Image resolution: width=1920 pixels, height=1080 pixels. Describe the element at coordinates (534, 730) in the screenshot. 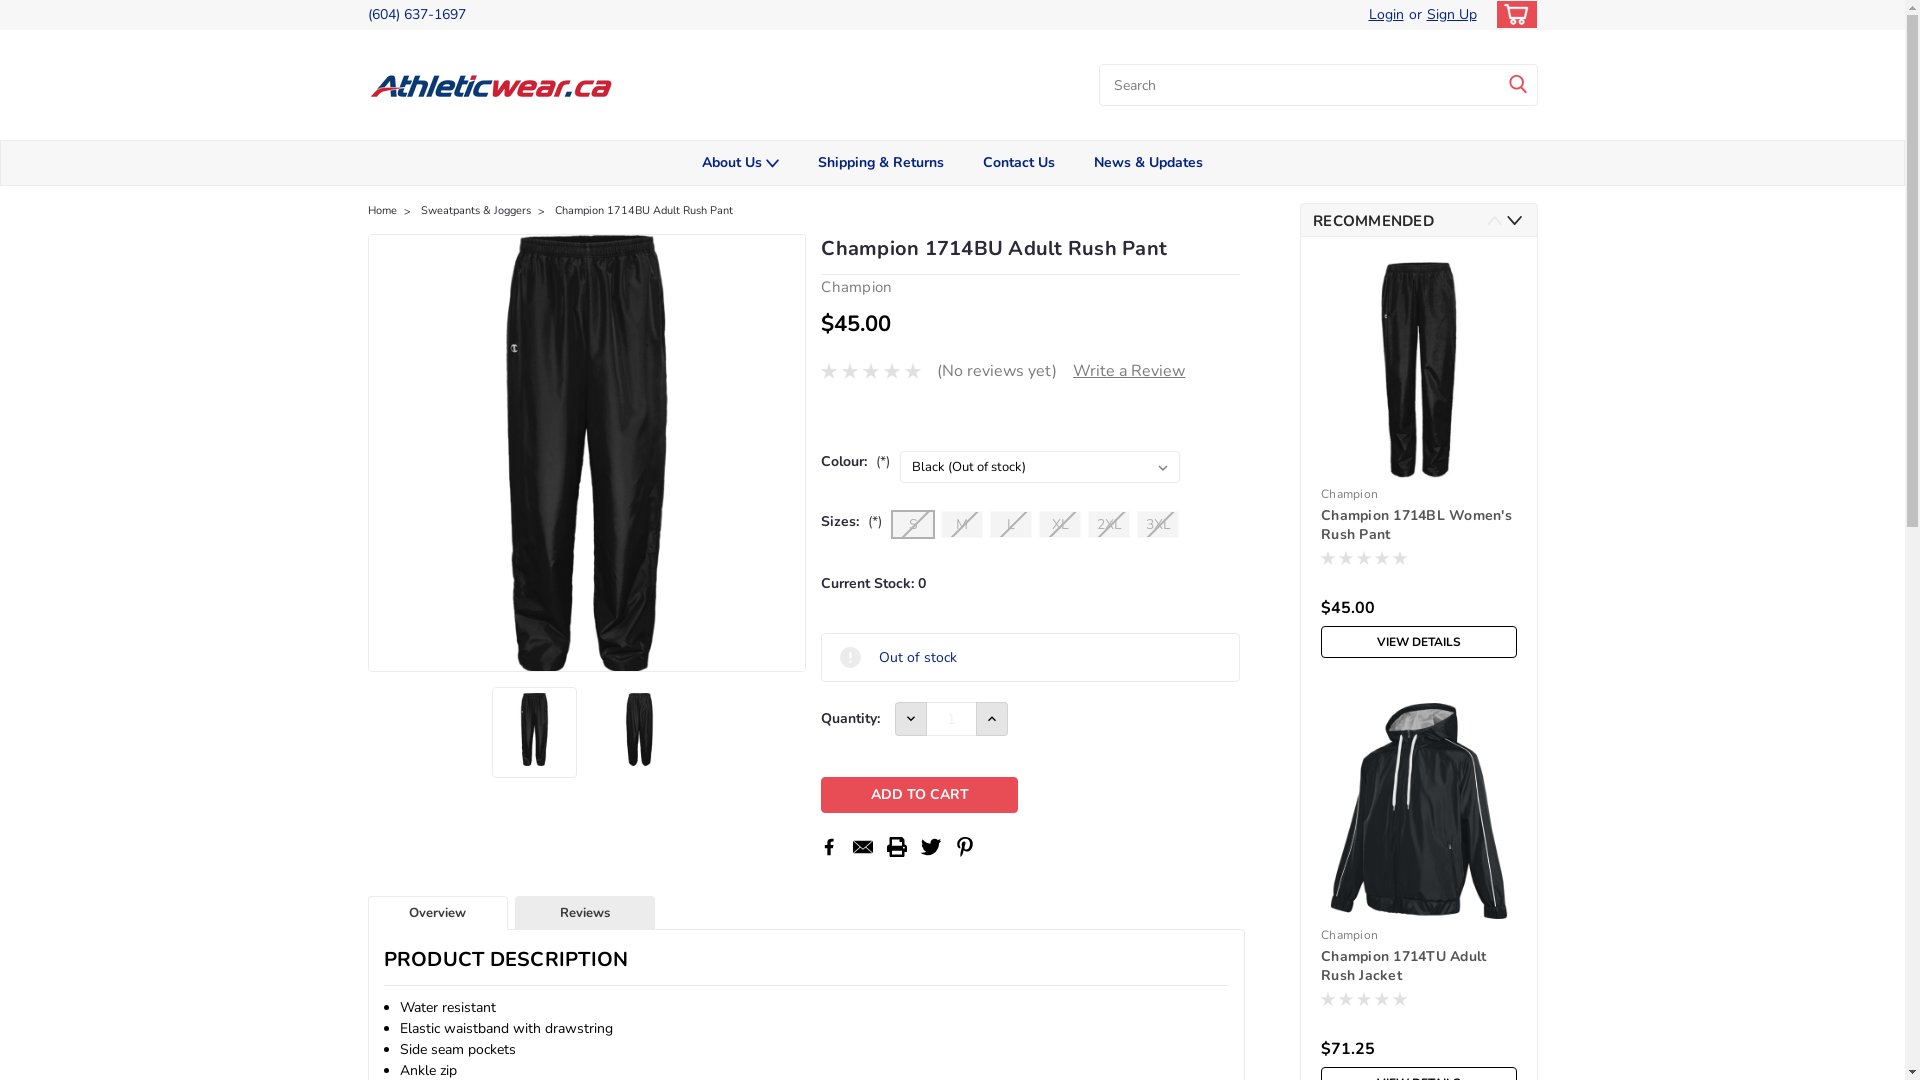

I see `Black - 1714BU Adult Rush Pant | Athleticwear.ca` at that location.